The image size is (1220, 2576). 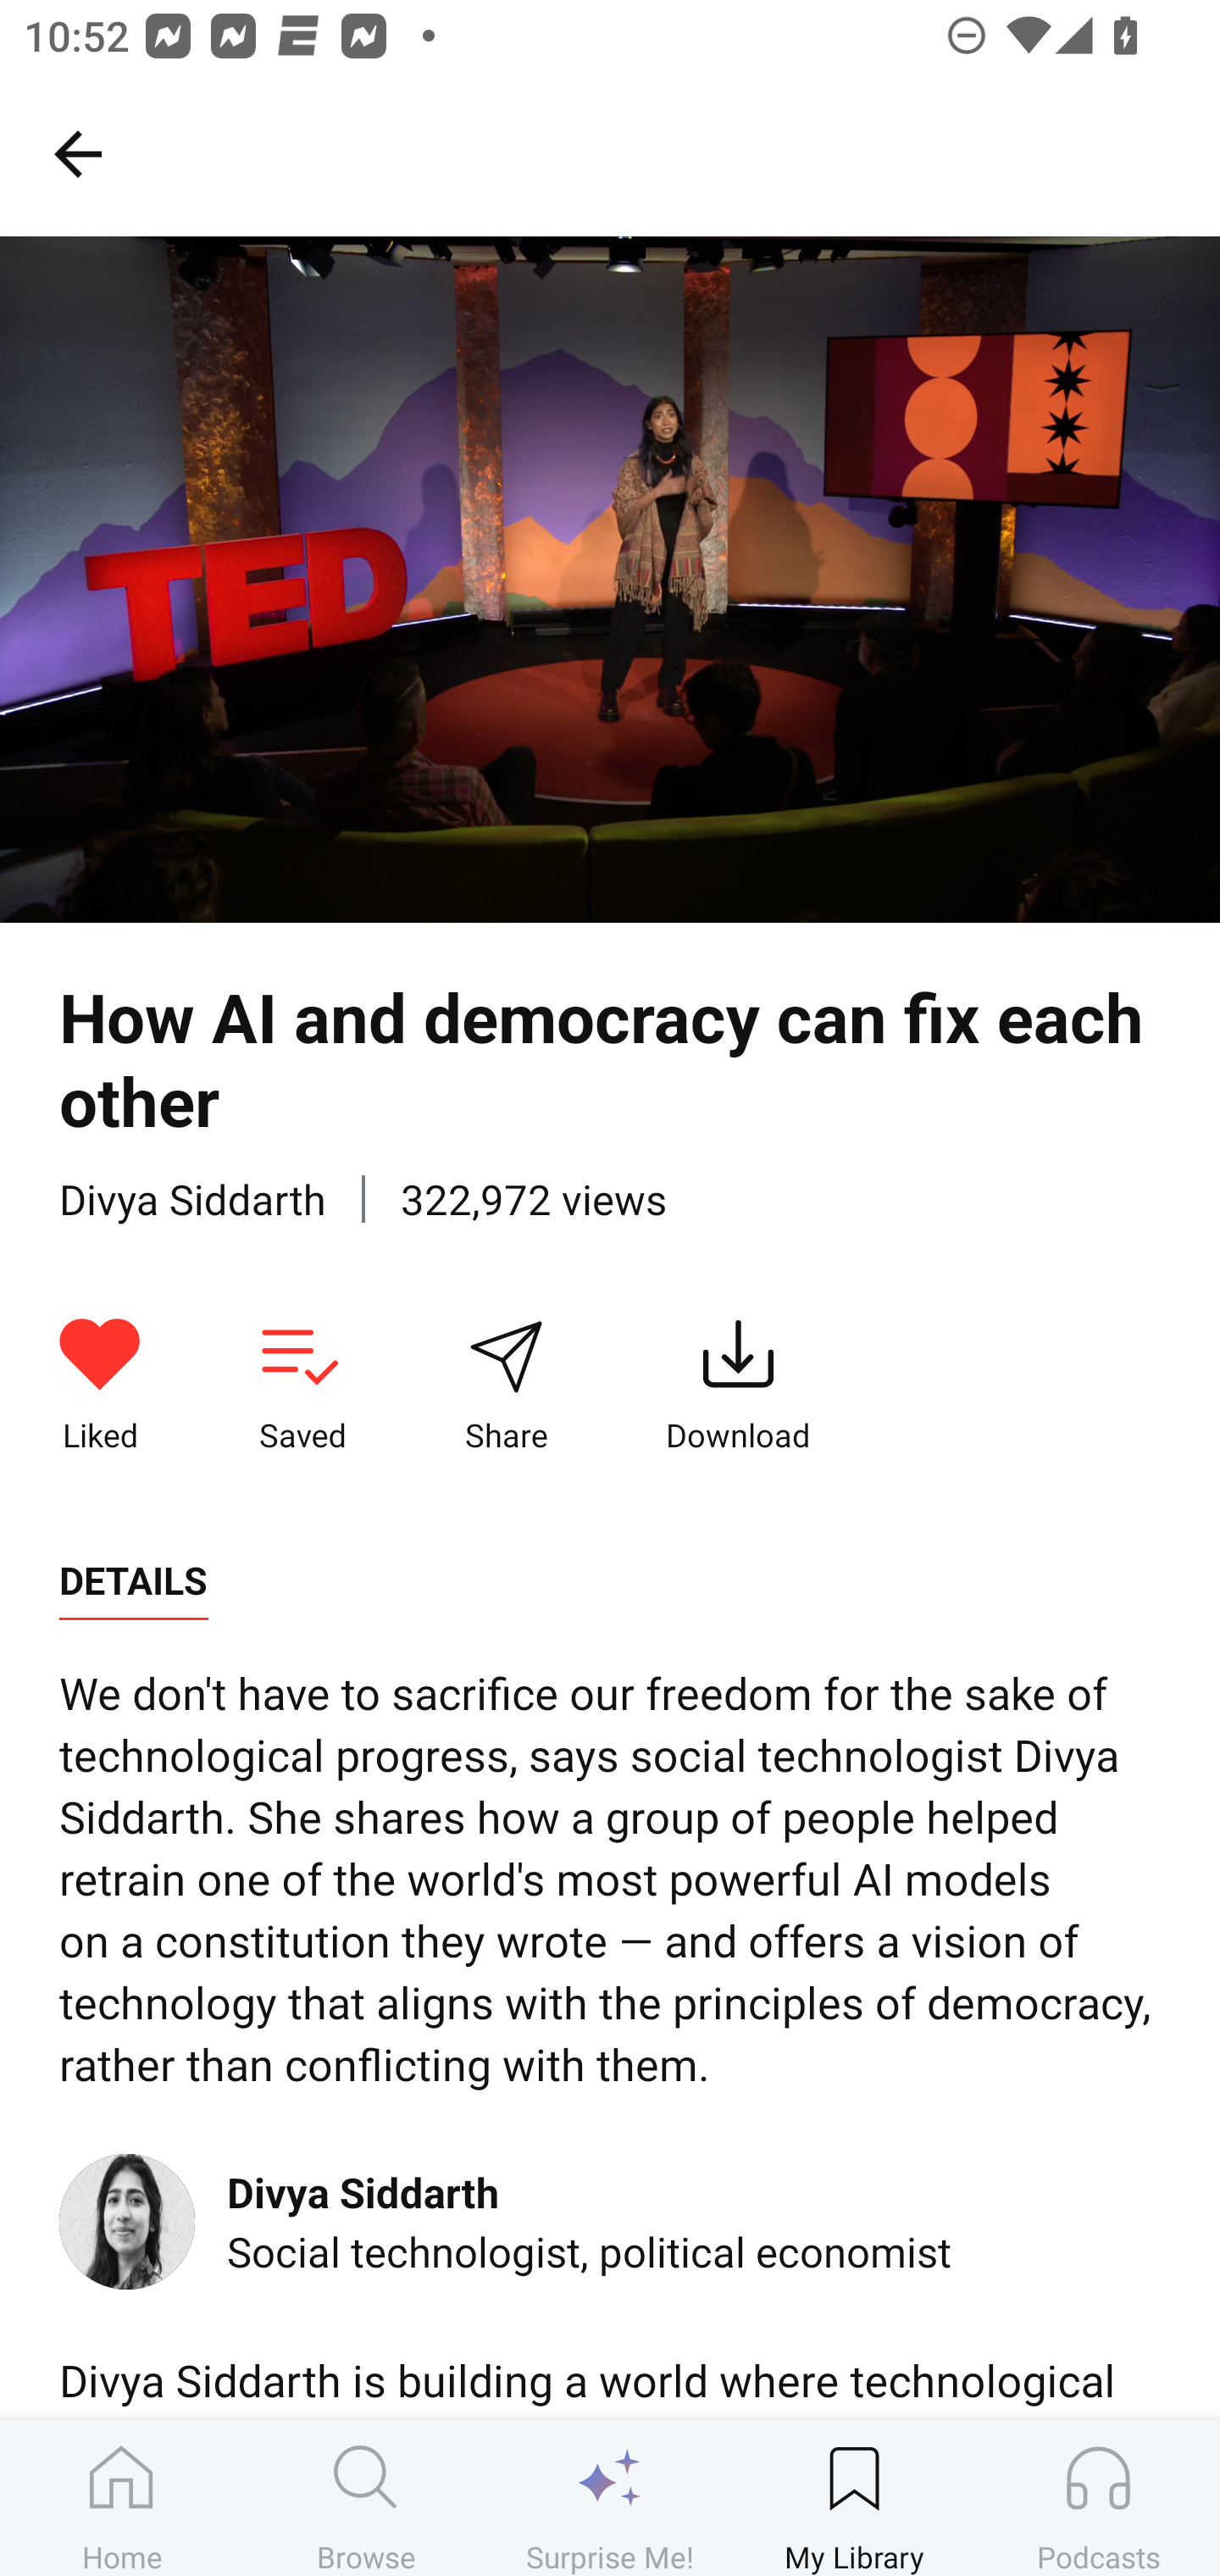 I want to click on Saved, so click(x=302, y=1385).